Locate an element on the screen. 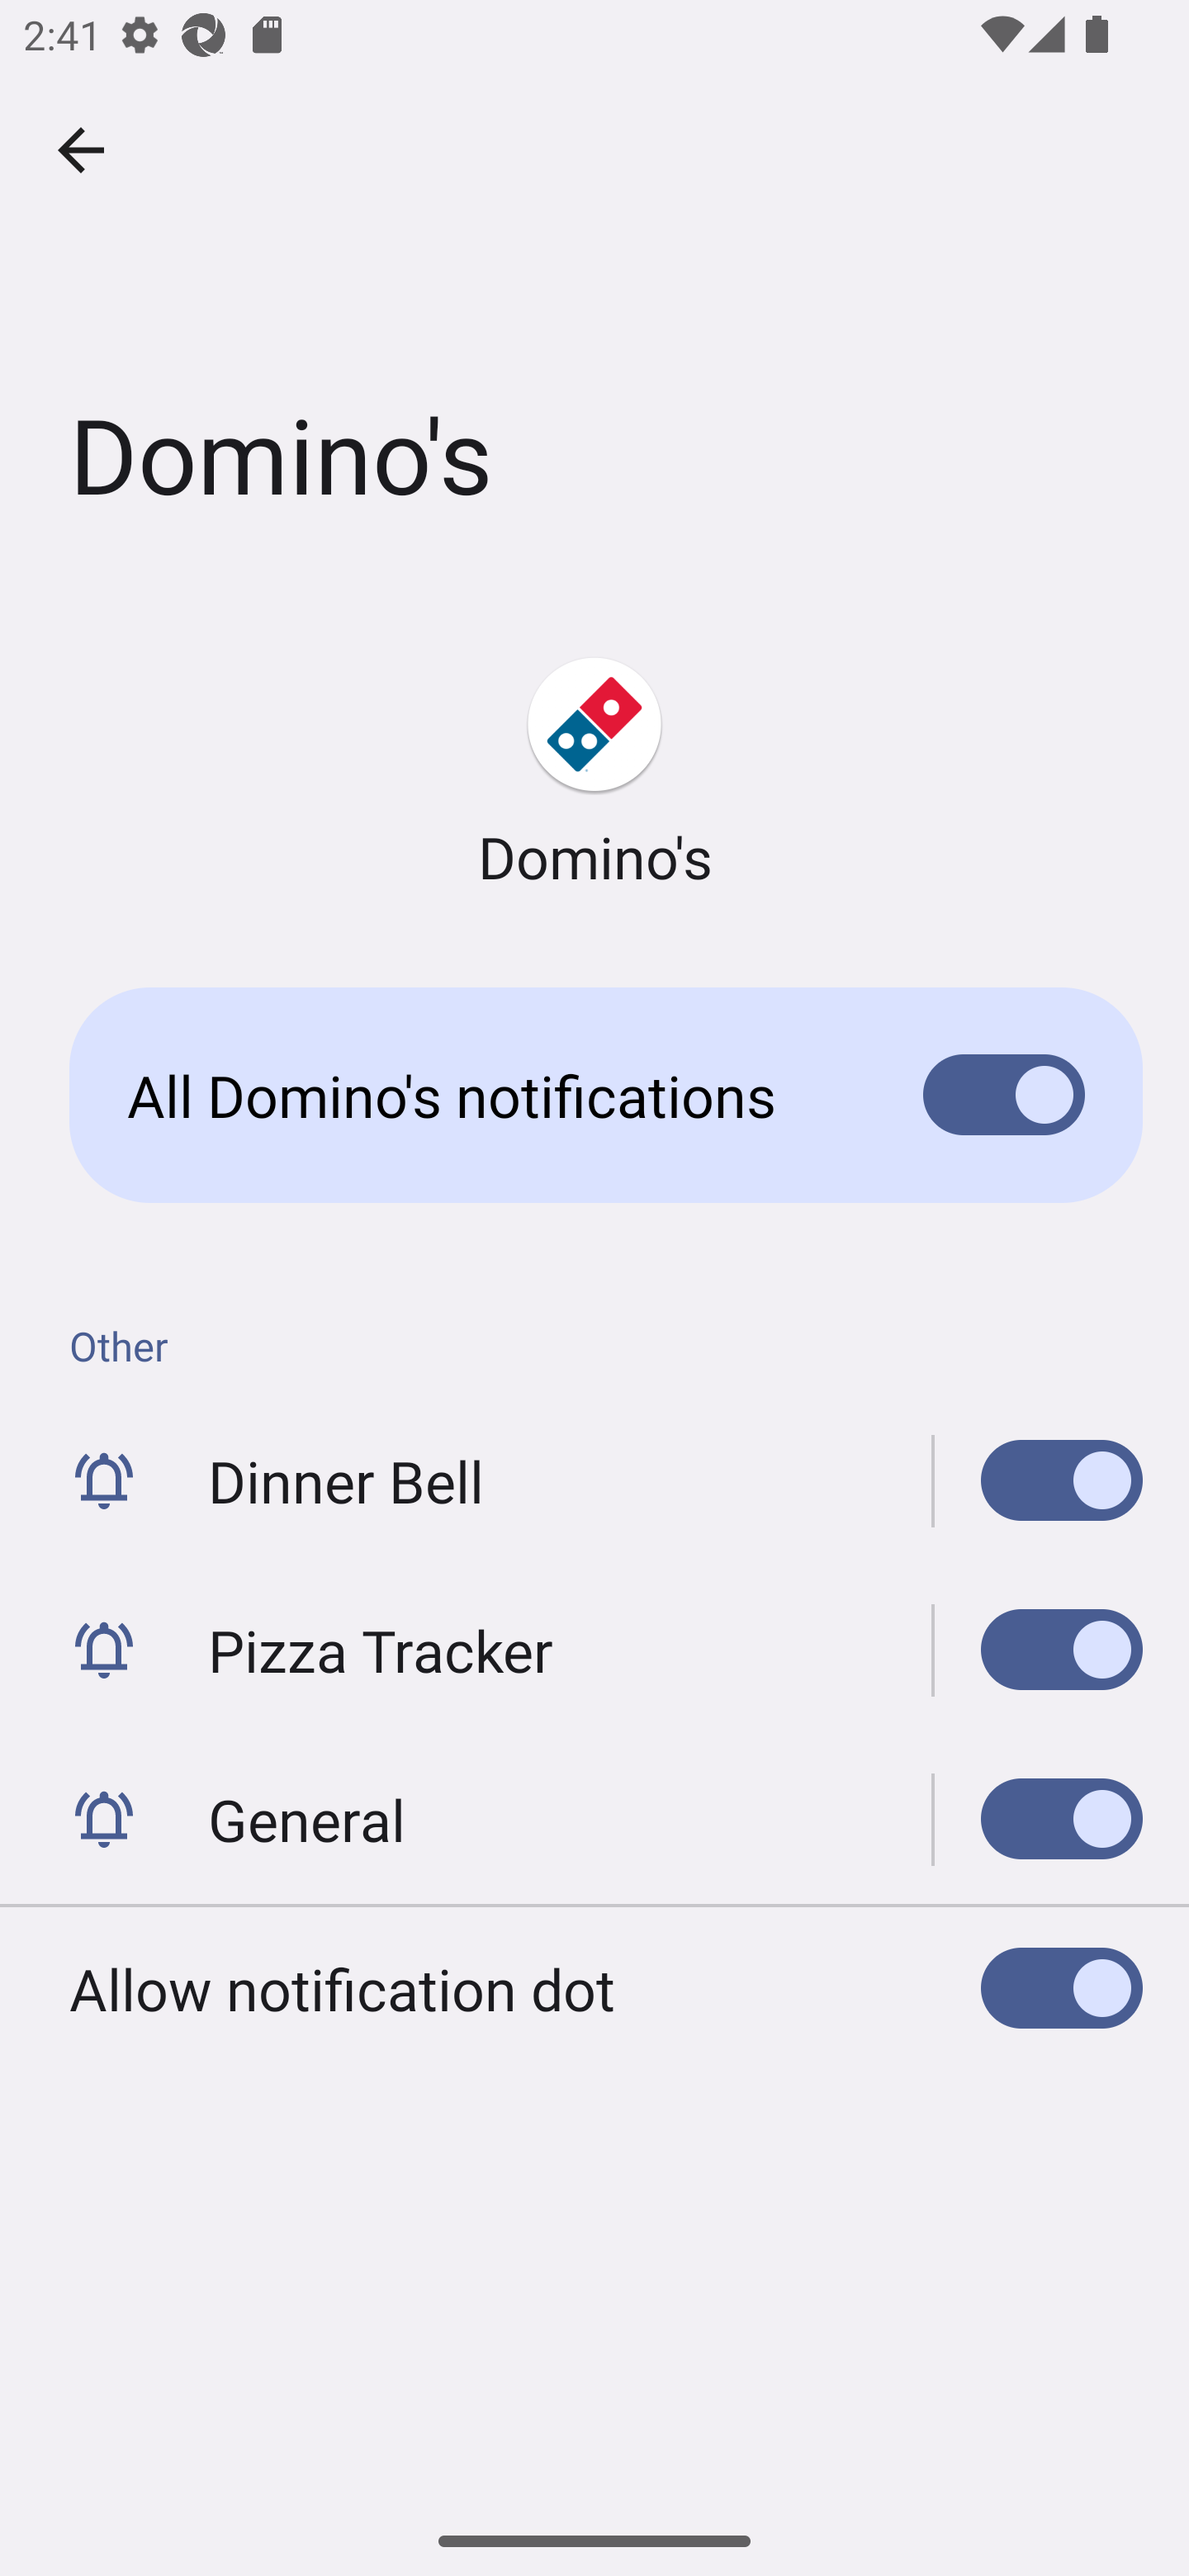 The image size is (1189, 2576). Allow notification dot is located at coordinates (594, 1988).